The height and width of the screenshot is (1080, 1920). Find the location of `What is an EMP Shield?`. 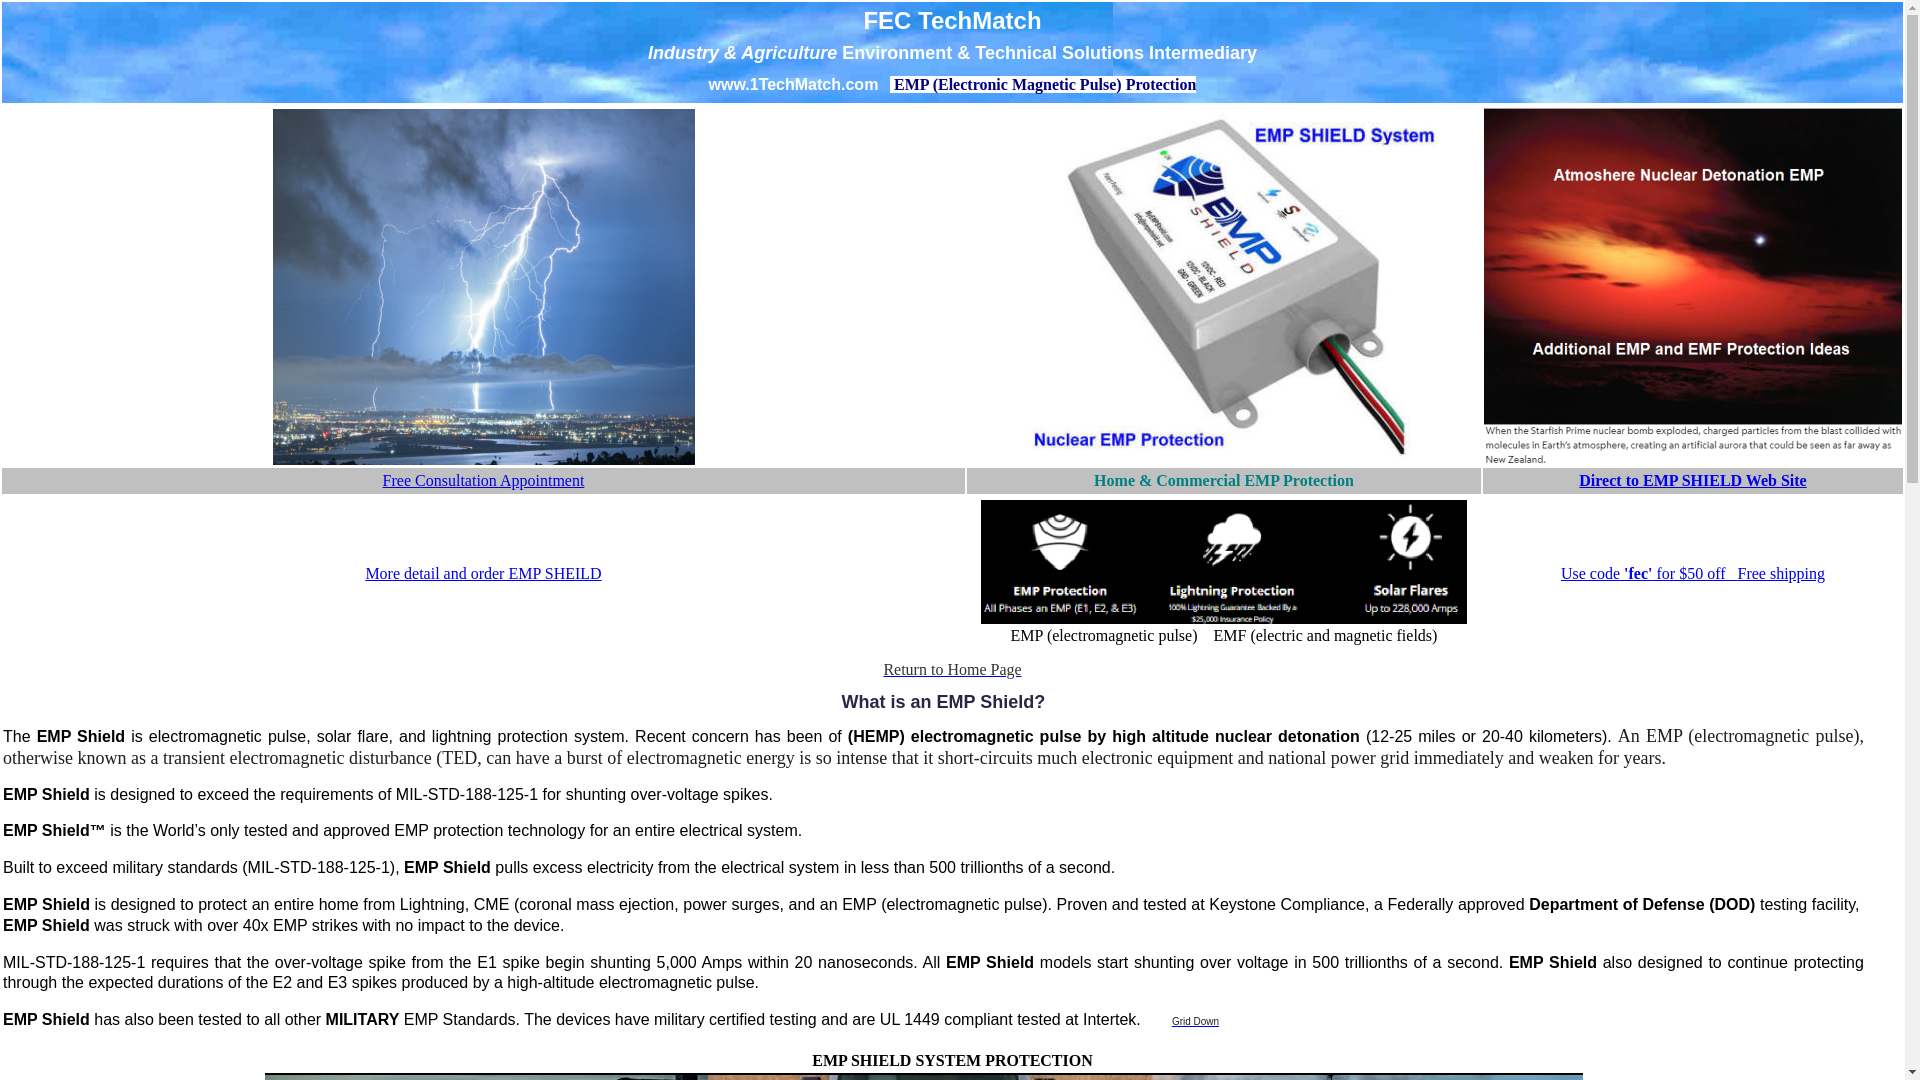

What is an EMP Shield? is located at coordinates (944, 702).